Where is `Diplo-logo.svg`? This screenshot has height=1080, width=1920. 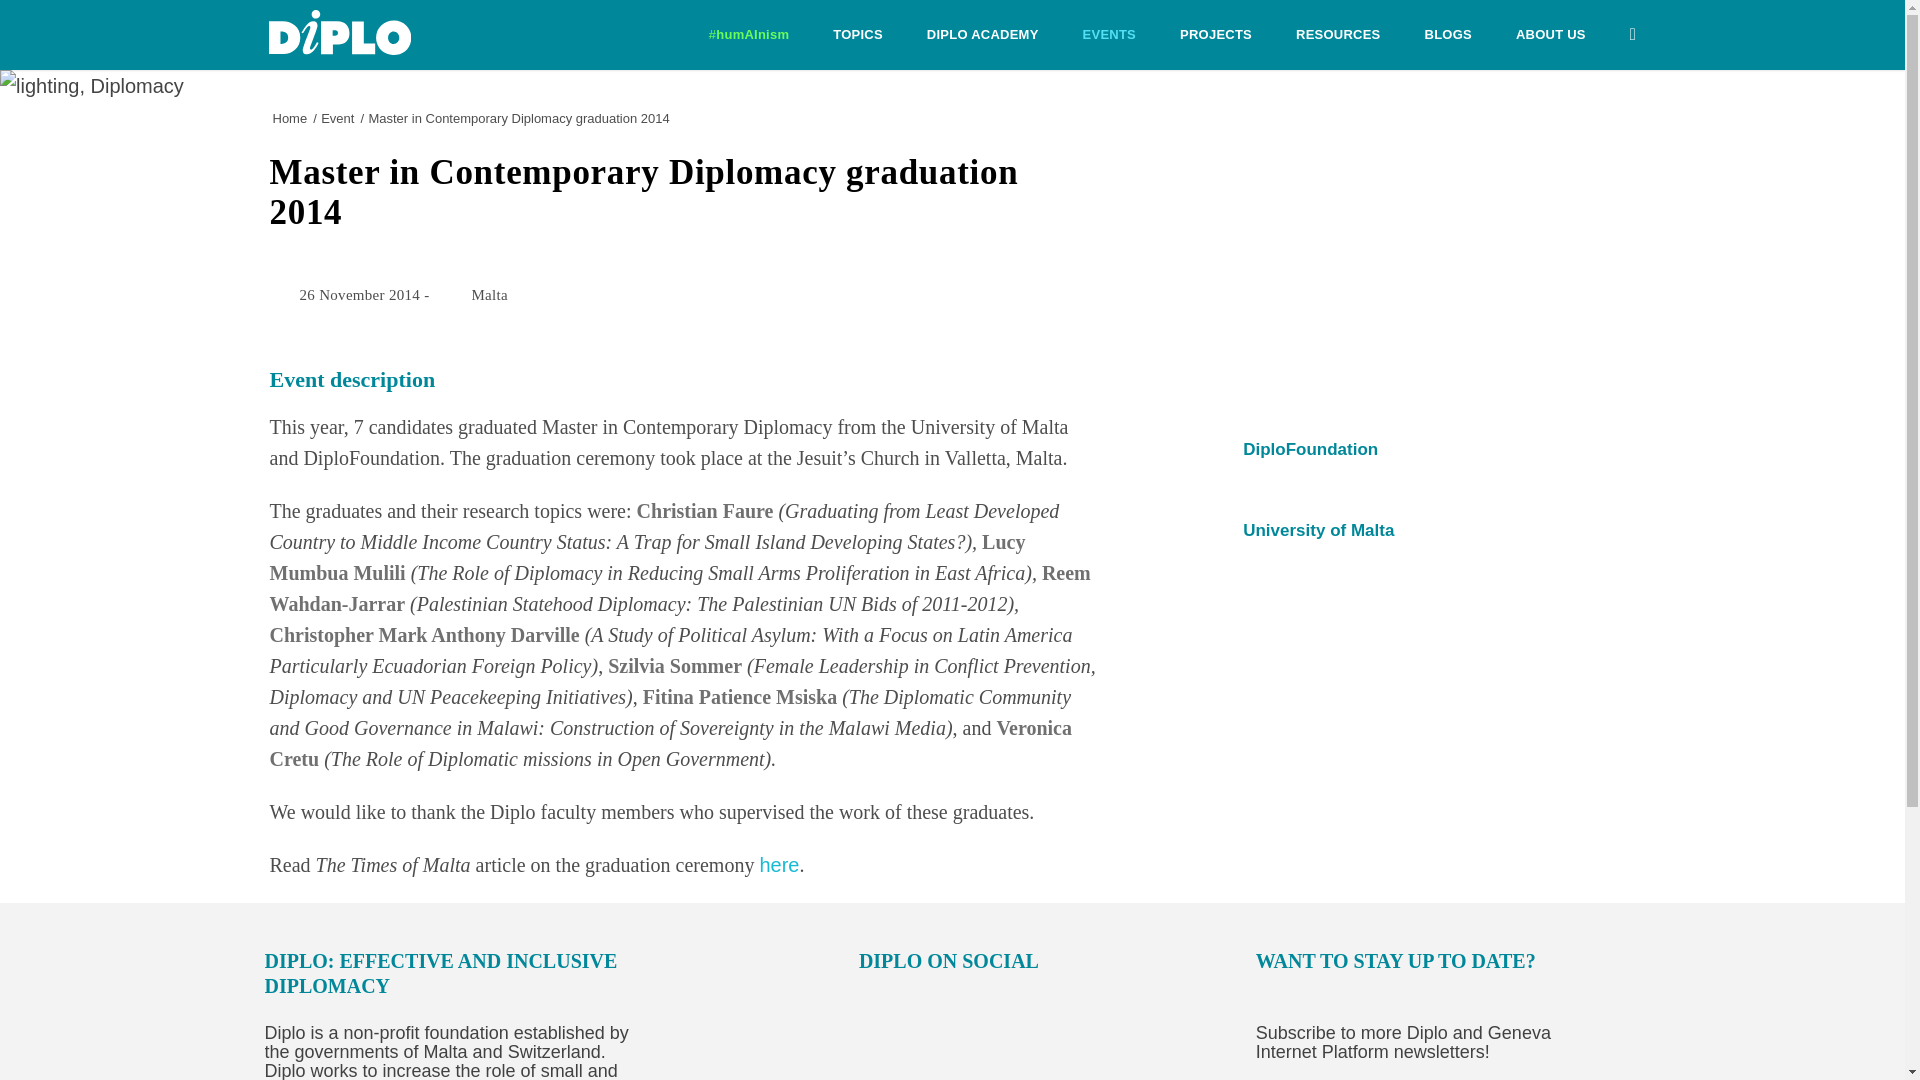 Diplo-logo.svg is located at coordinates (339, 32).